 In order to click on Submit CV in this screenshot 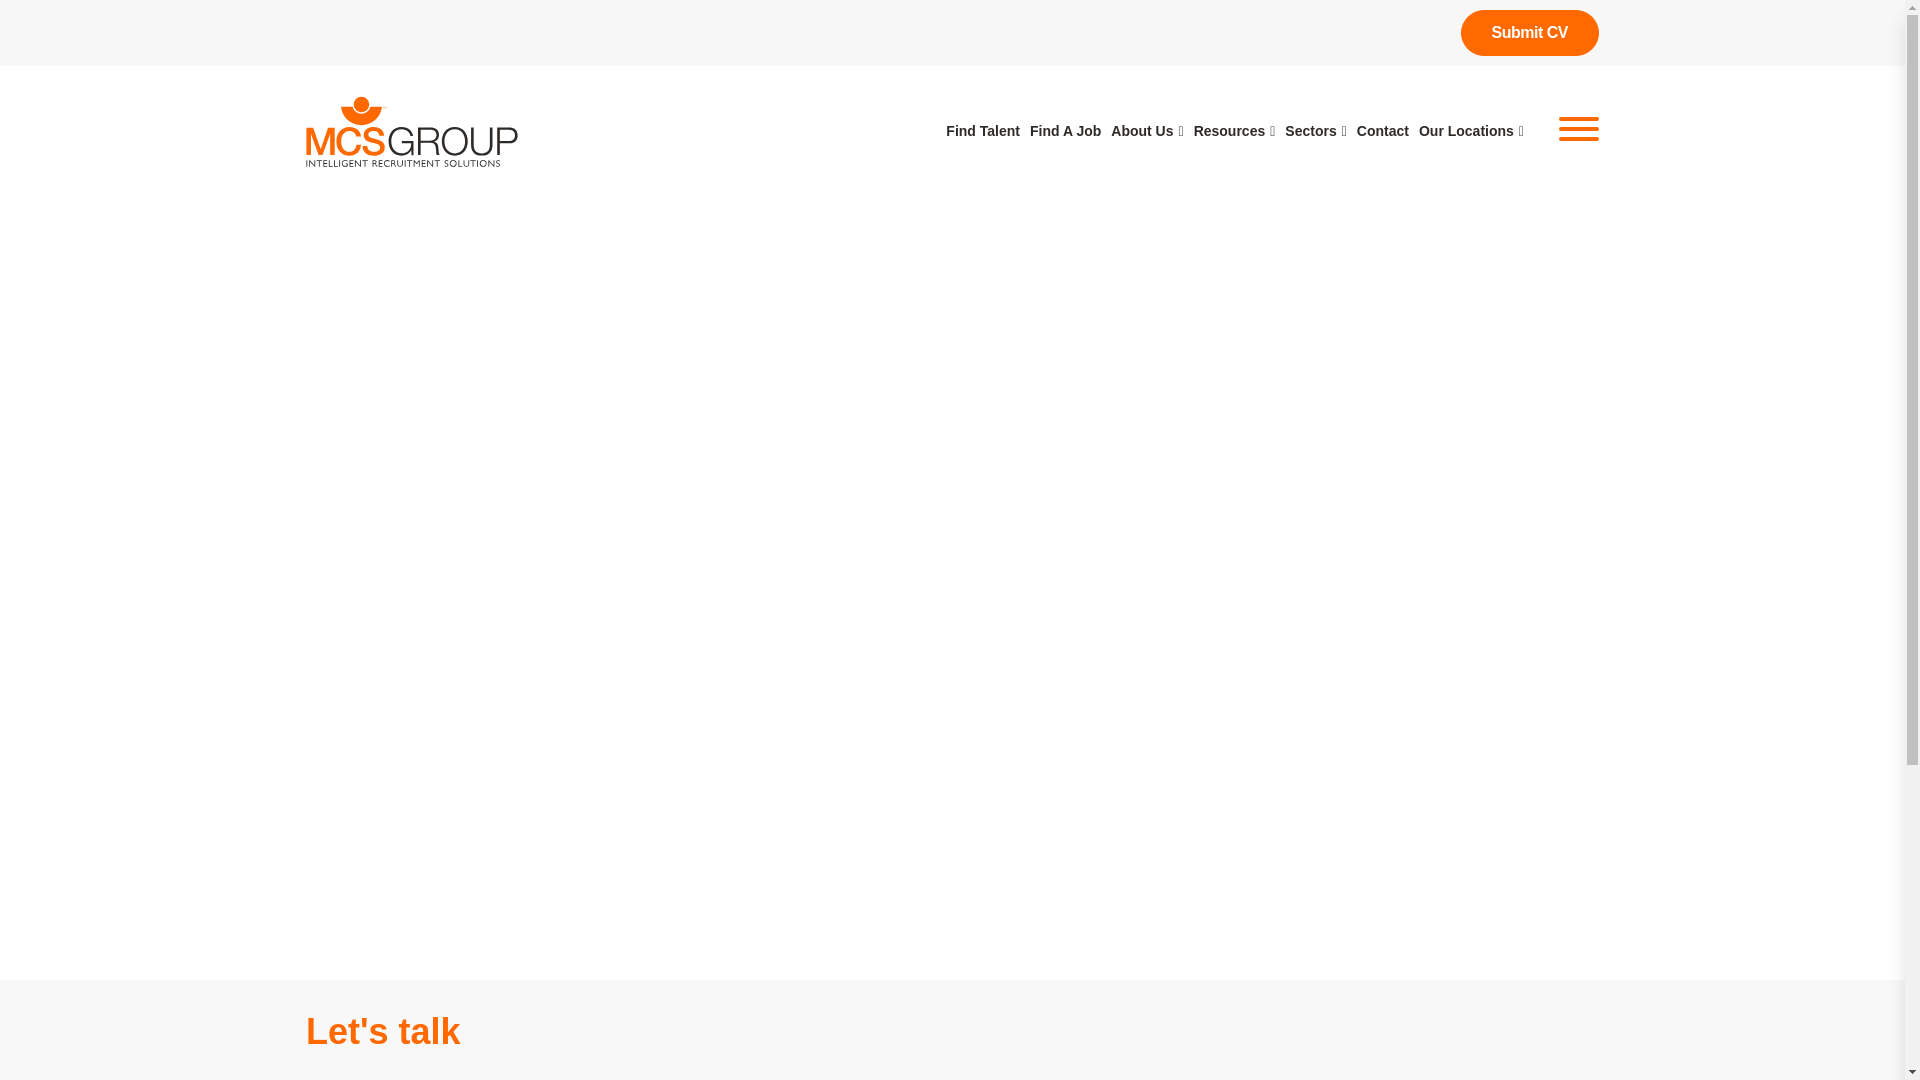, I will do `click(1530, 32)`.